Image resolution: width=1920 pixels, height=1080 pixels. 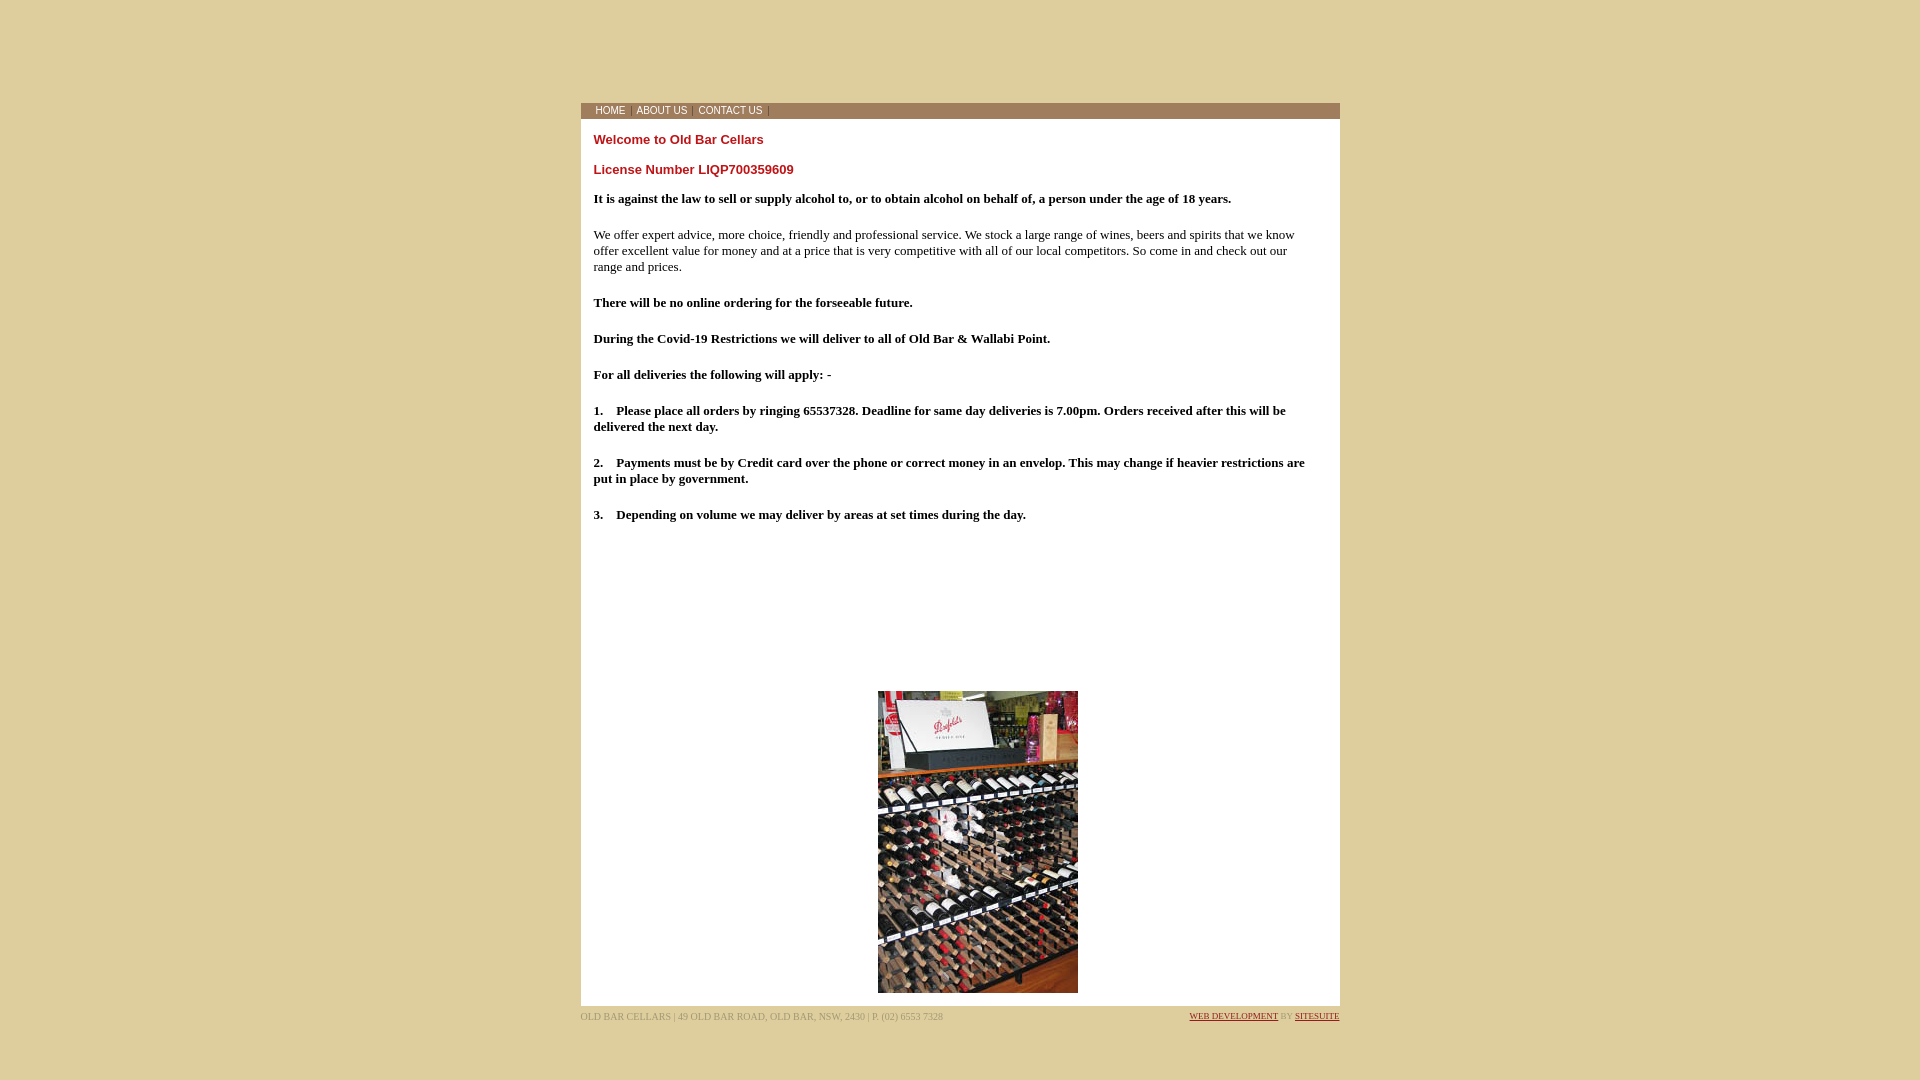 What do you see at coordinates (663, 111) in the screenshot?
I see `ABOUT US` at bounding box center [663, 111].